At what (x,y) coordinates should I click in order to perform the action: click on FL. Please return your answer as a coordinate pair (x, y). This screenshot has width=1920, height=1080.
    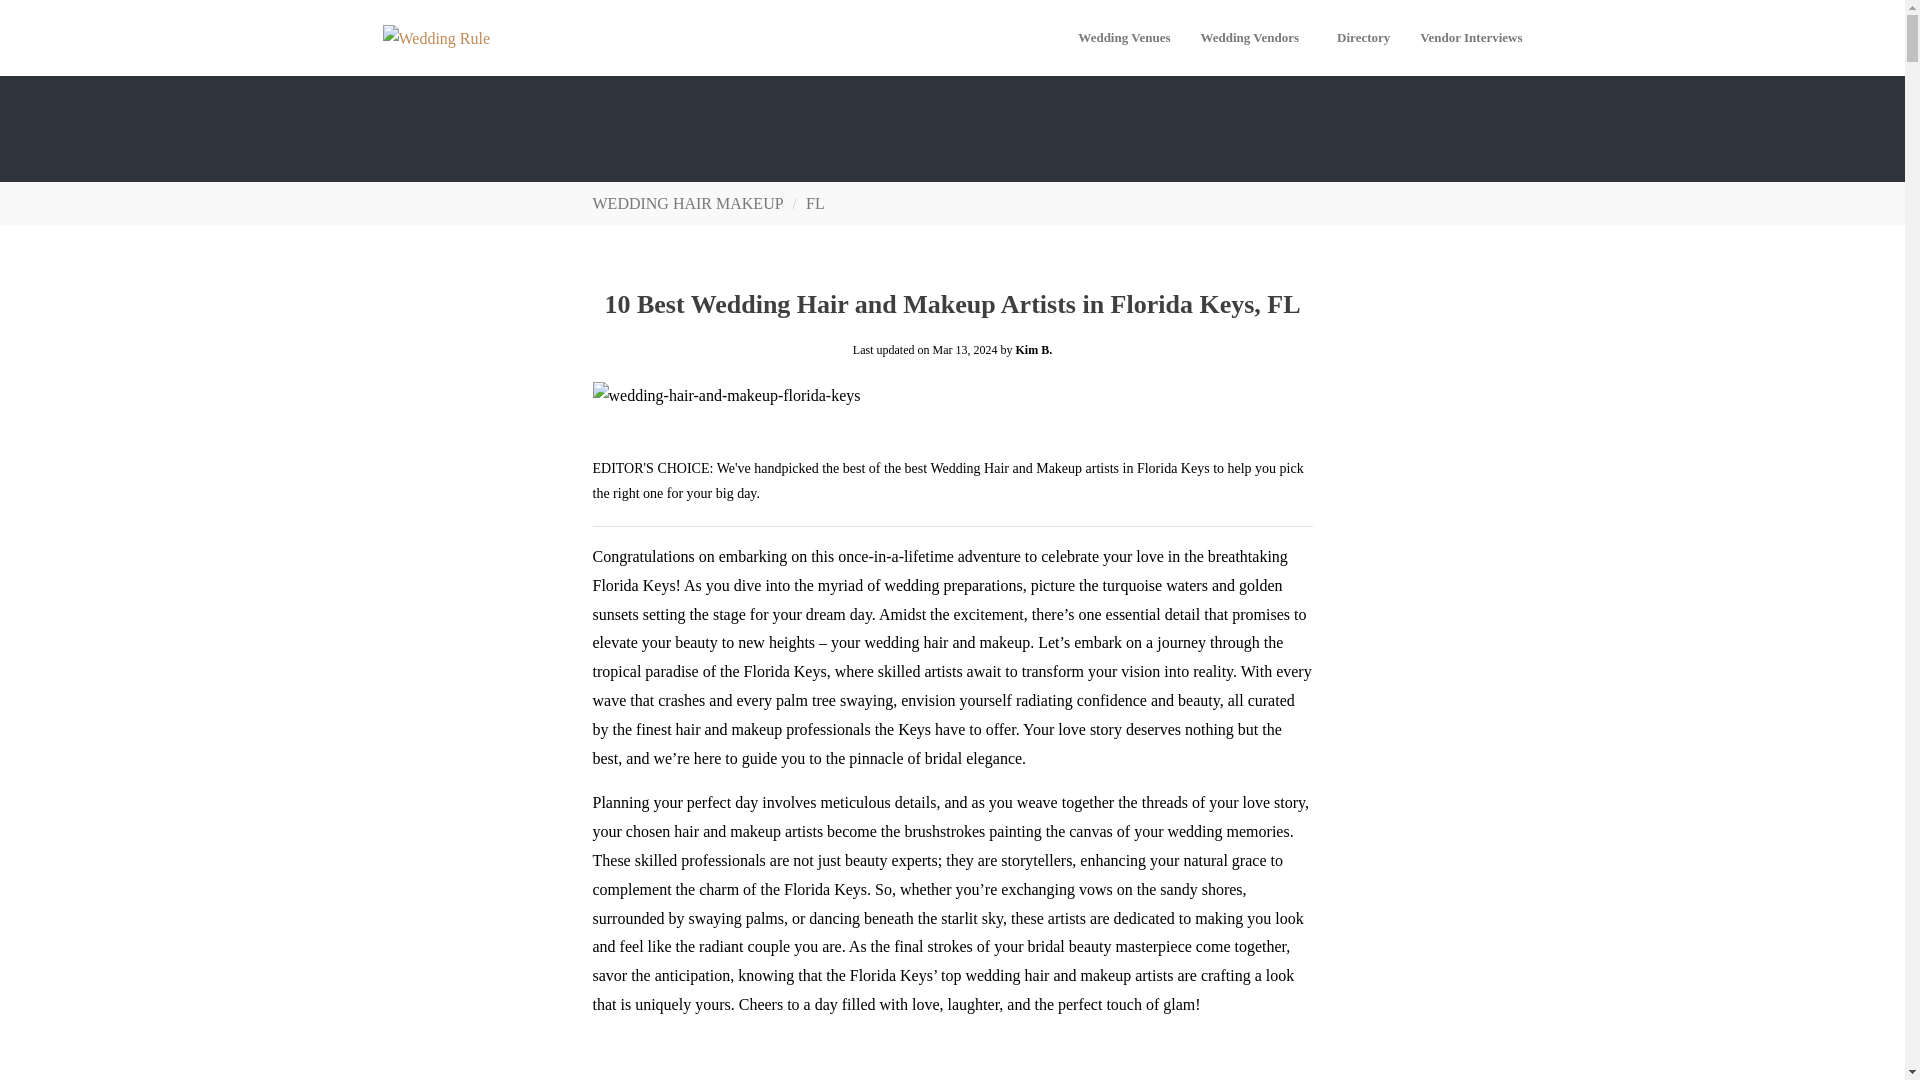
    Looking at the image, I should click on (816, 203).